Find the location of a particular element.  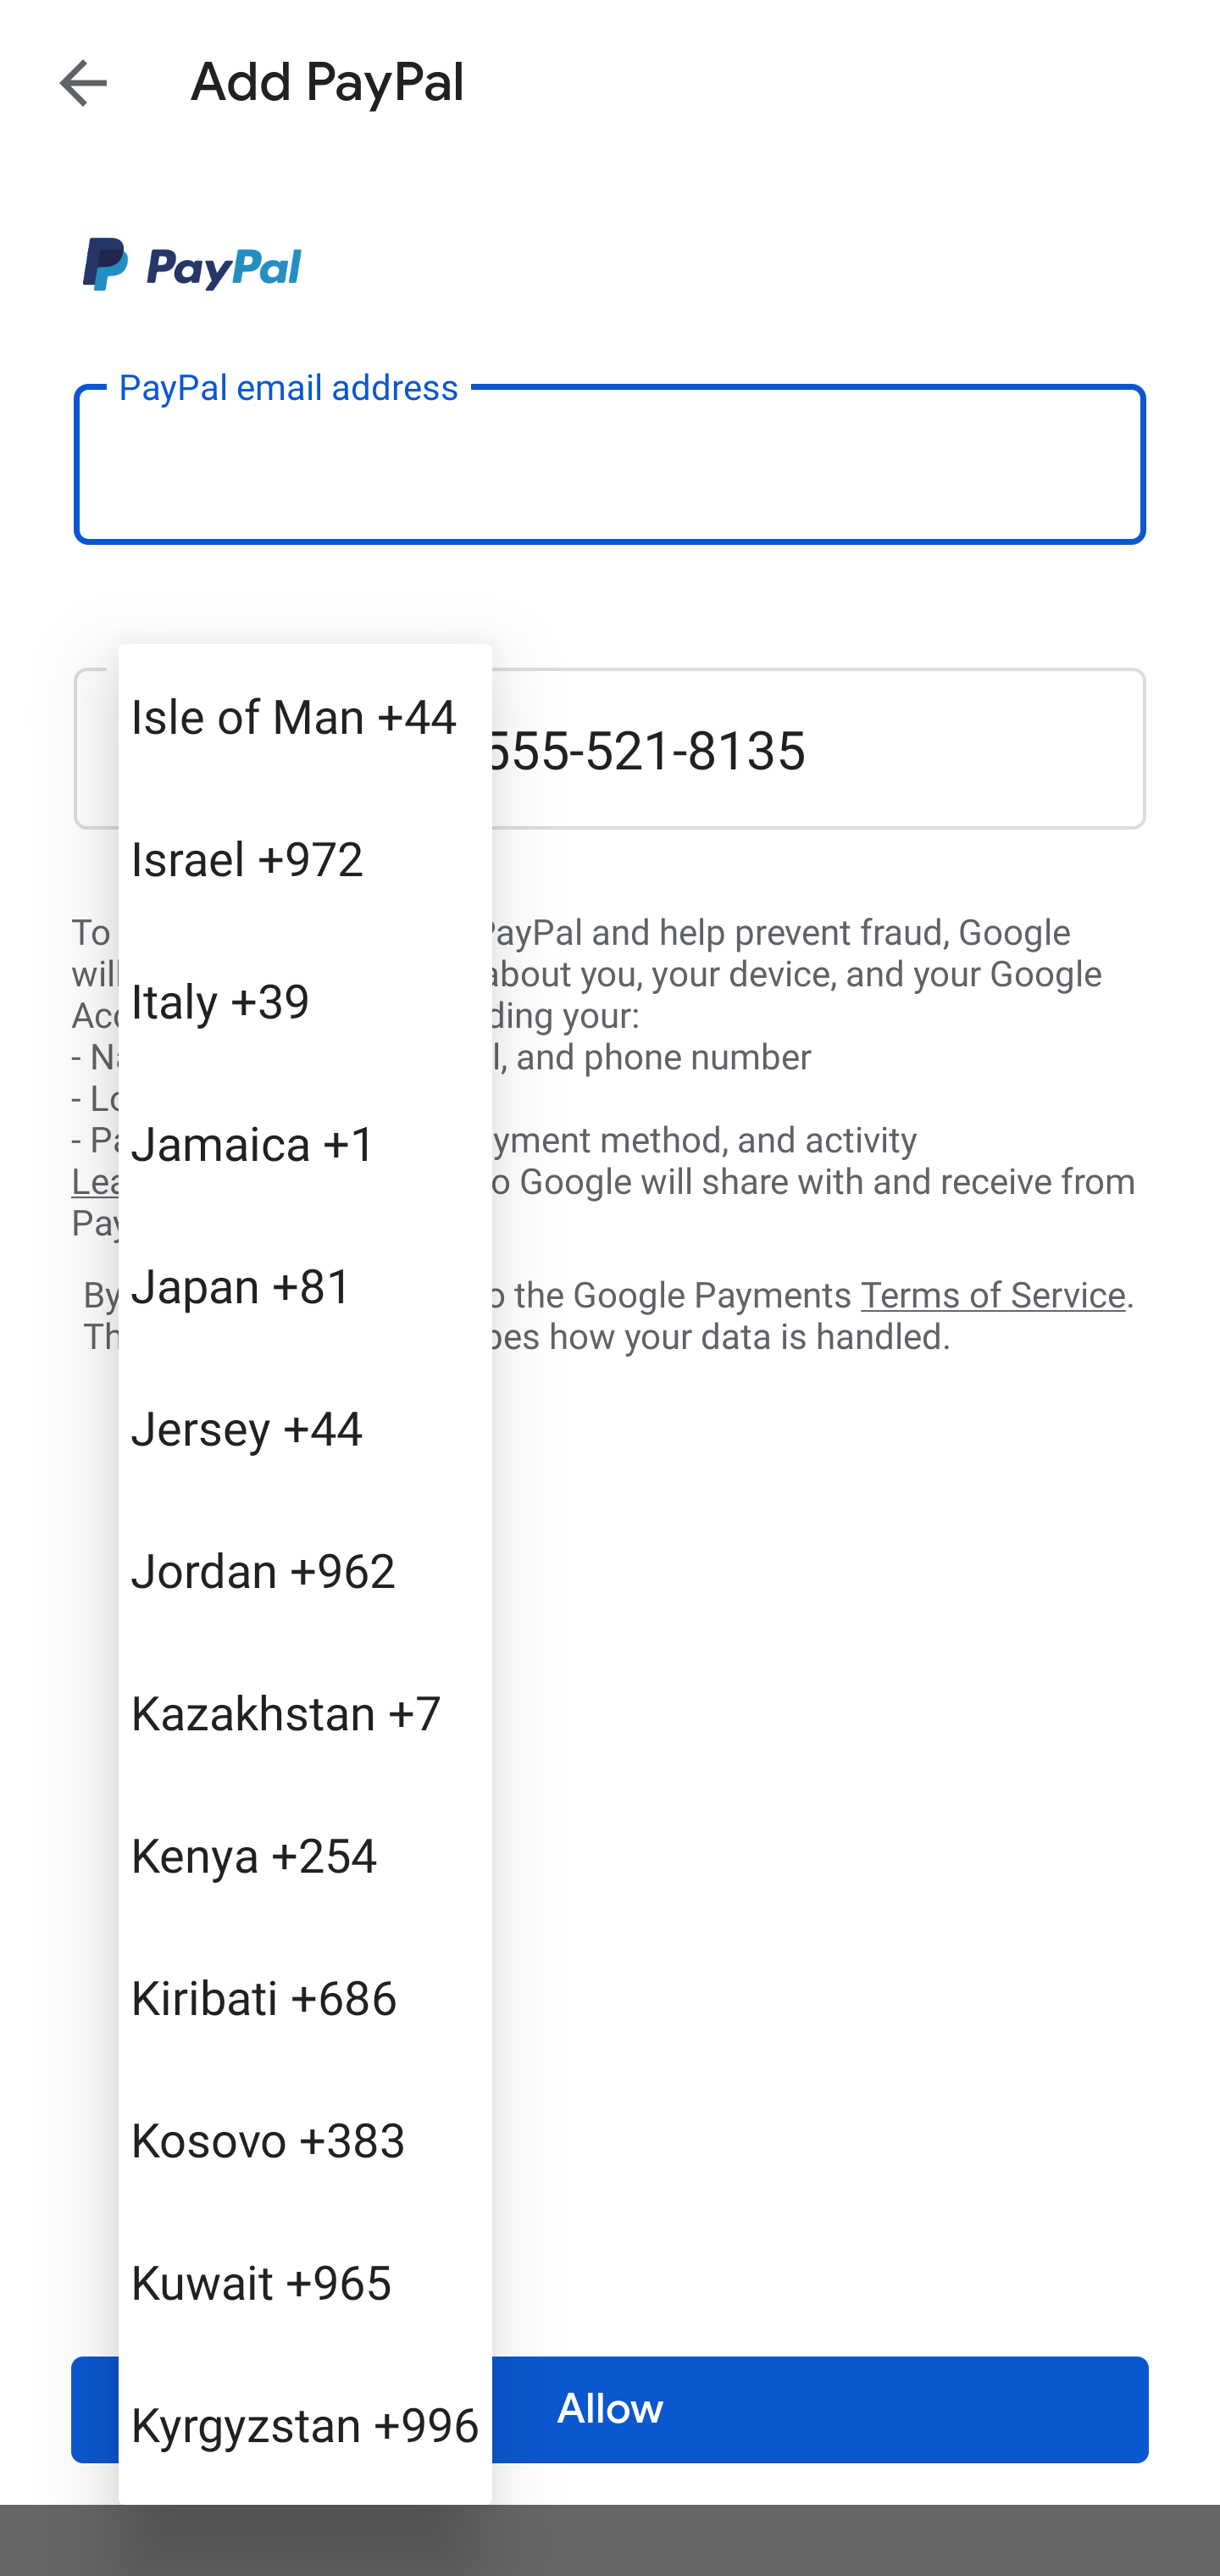

Jamaica +1 is located at coordinates (305, 1142).